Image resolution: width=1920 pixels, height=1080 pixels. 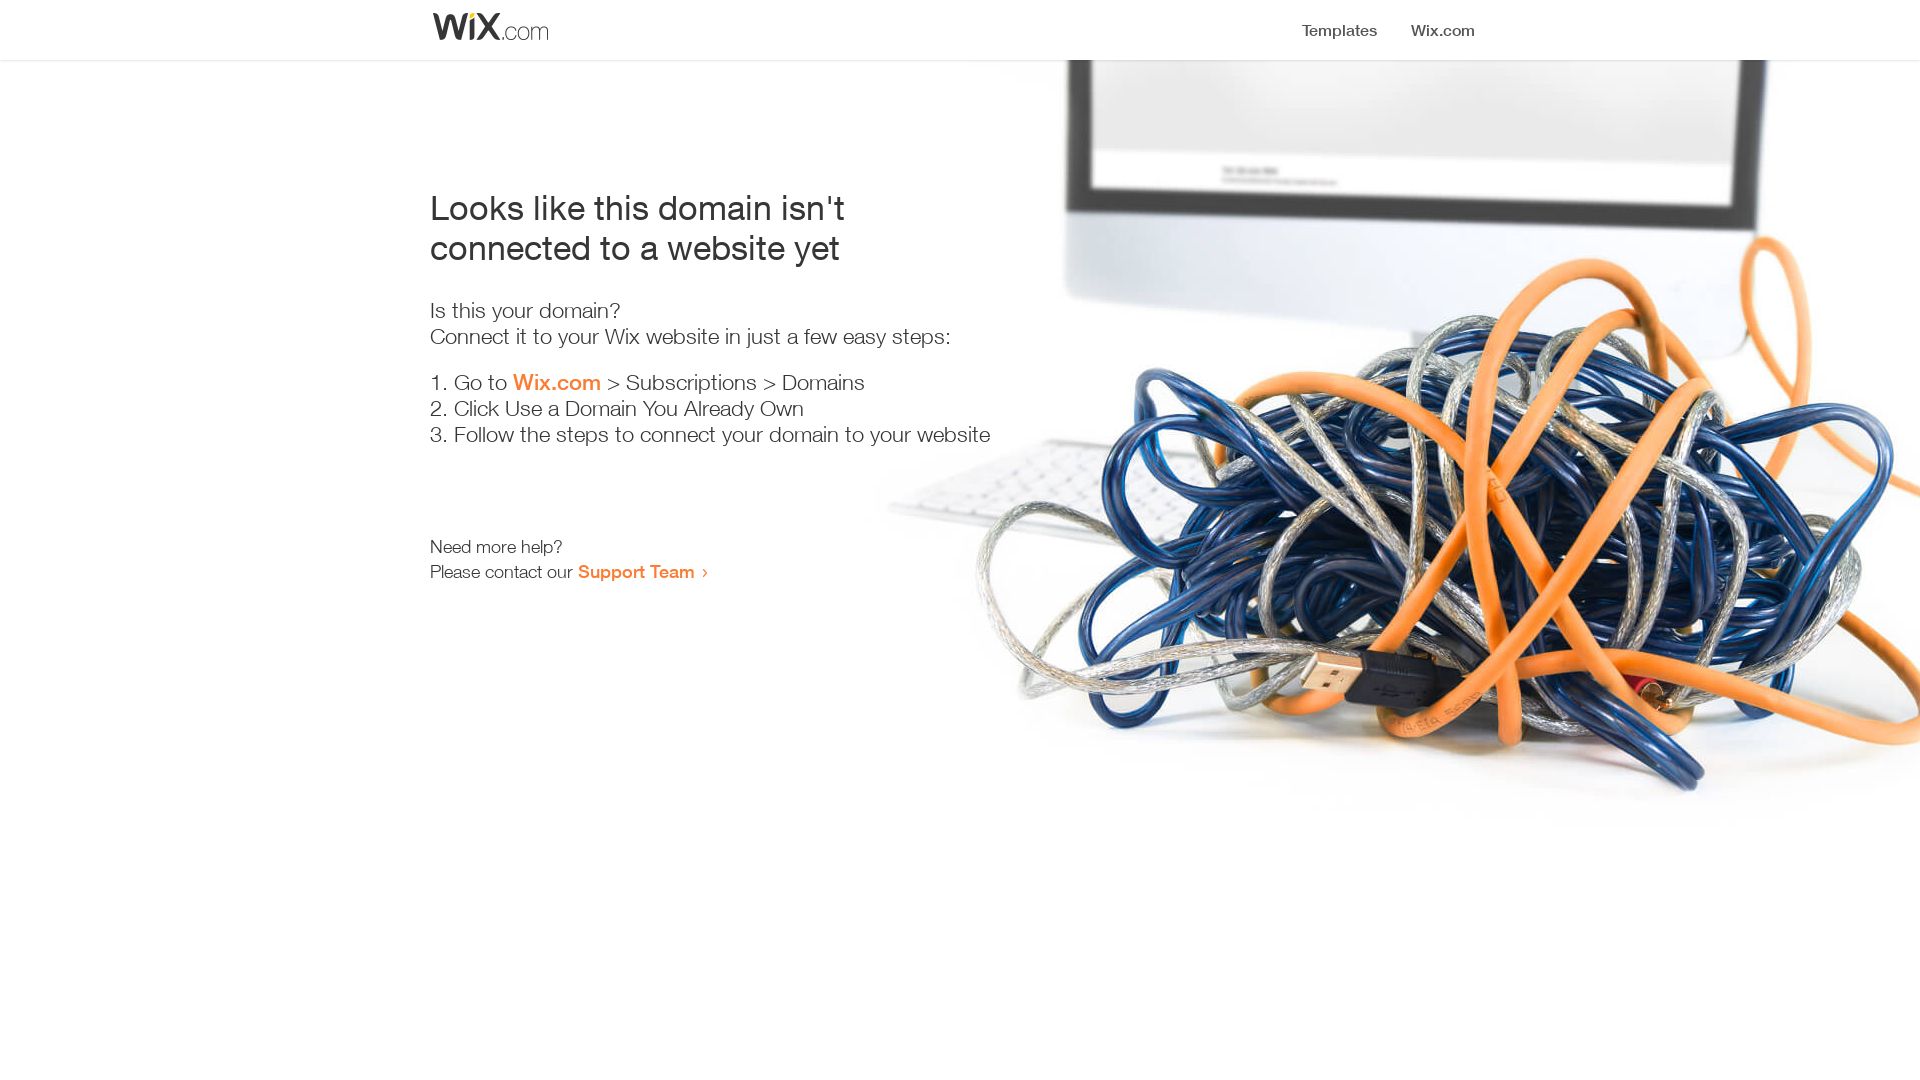 I want to click on Support Team, so click(x=636, y=571).